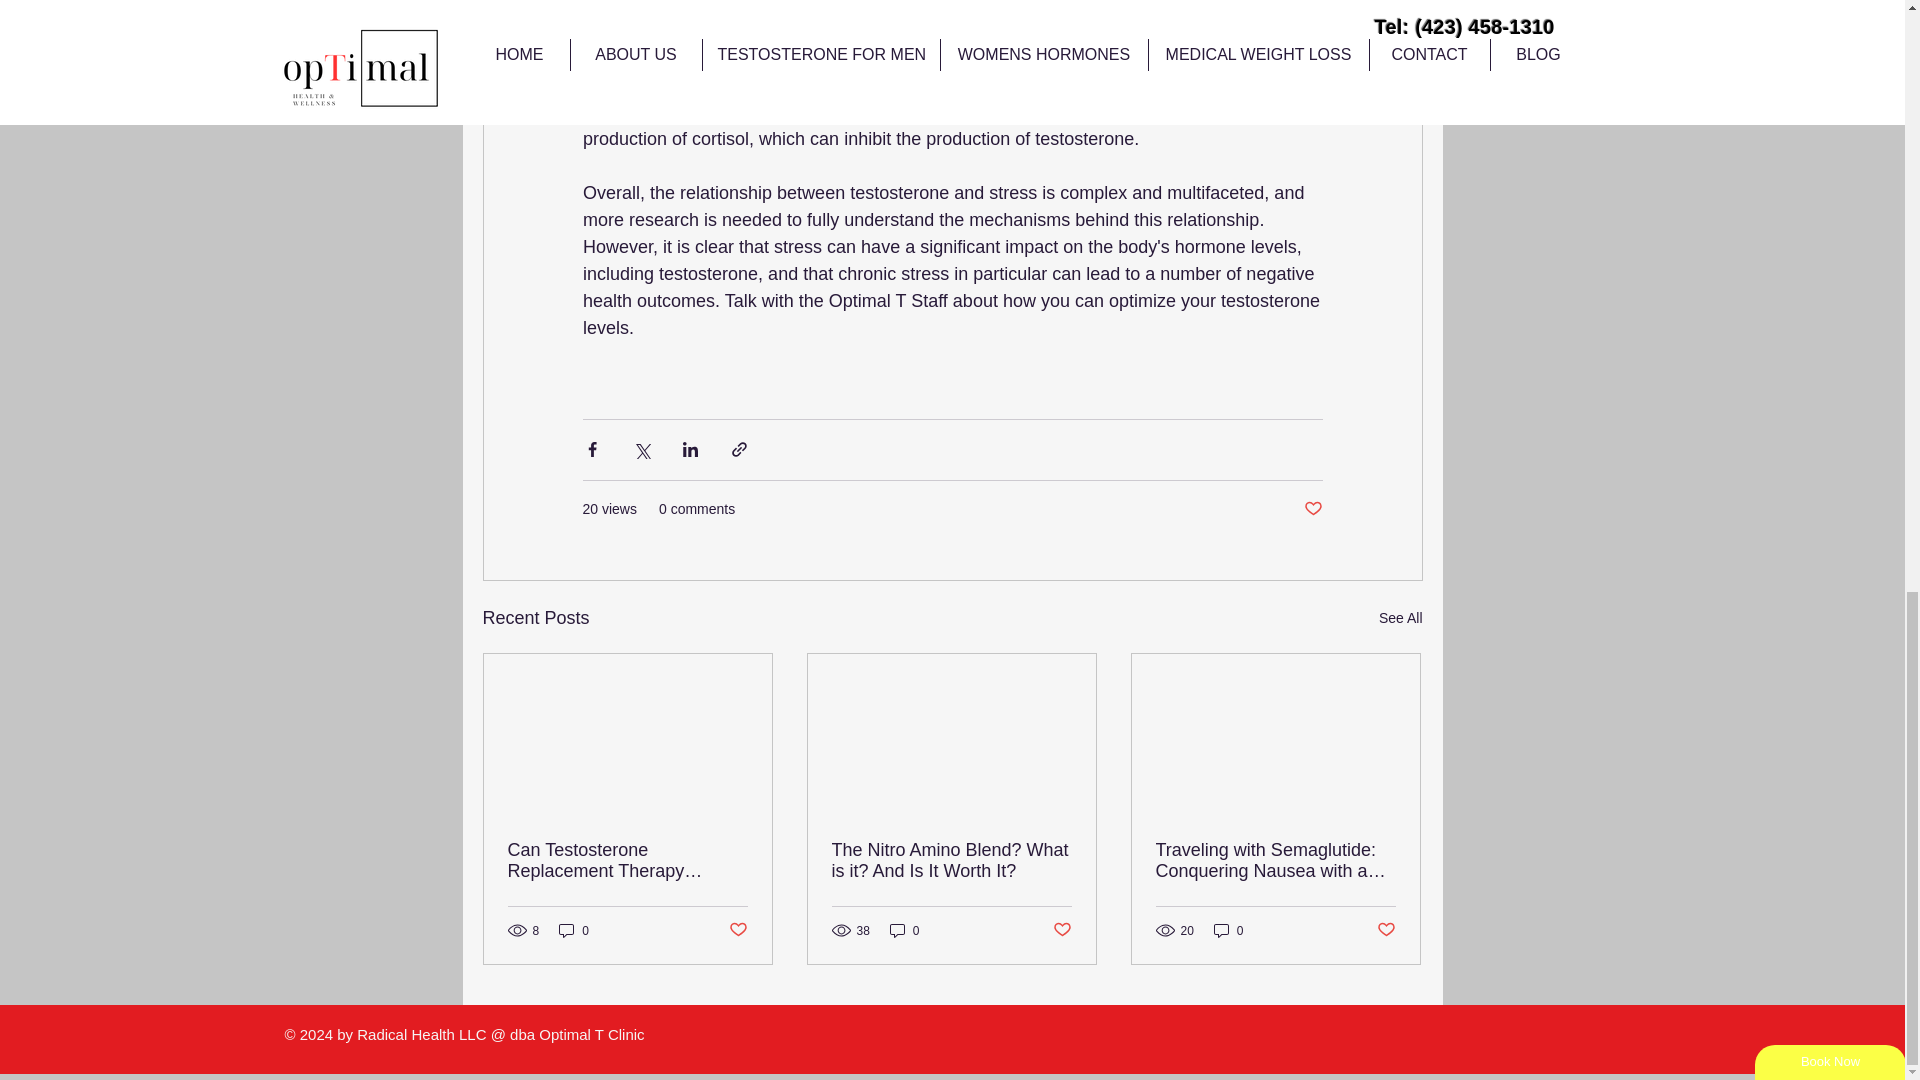 The height and width of the screenshot is (1080, 1920). I want to click on 0, so click(904, 930).